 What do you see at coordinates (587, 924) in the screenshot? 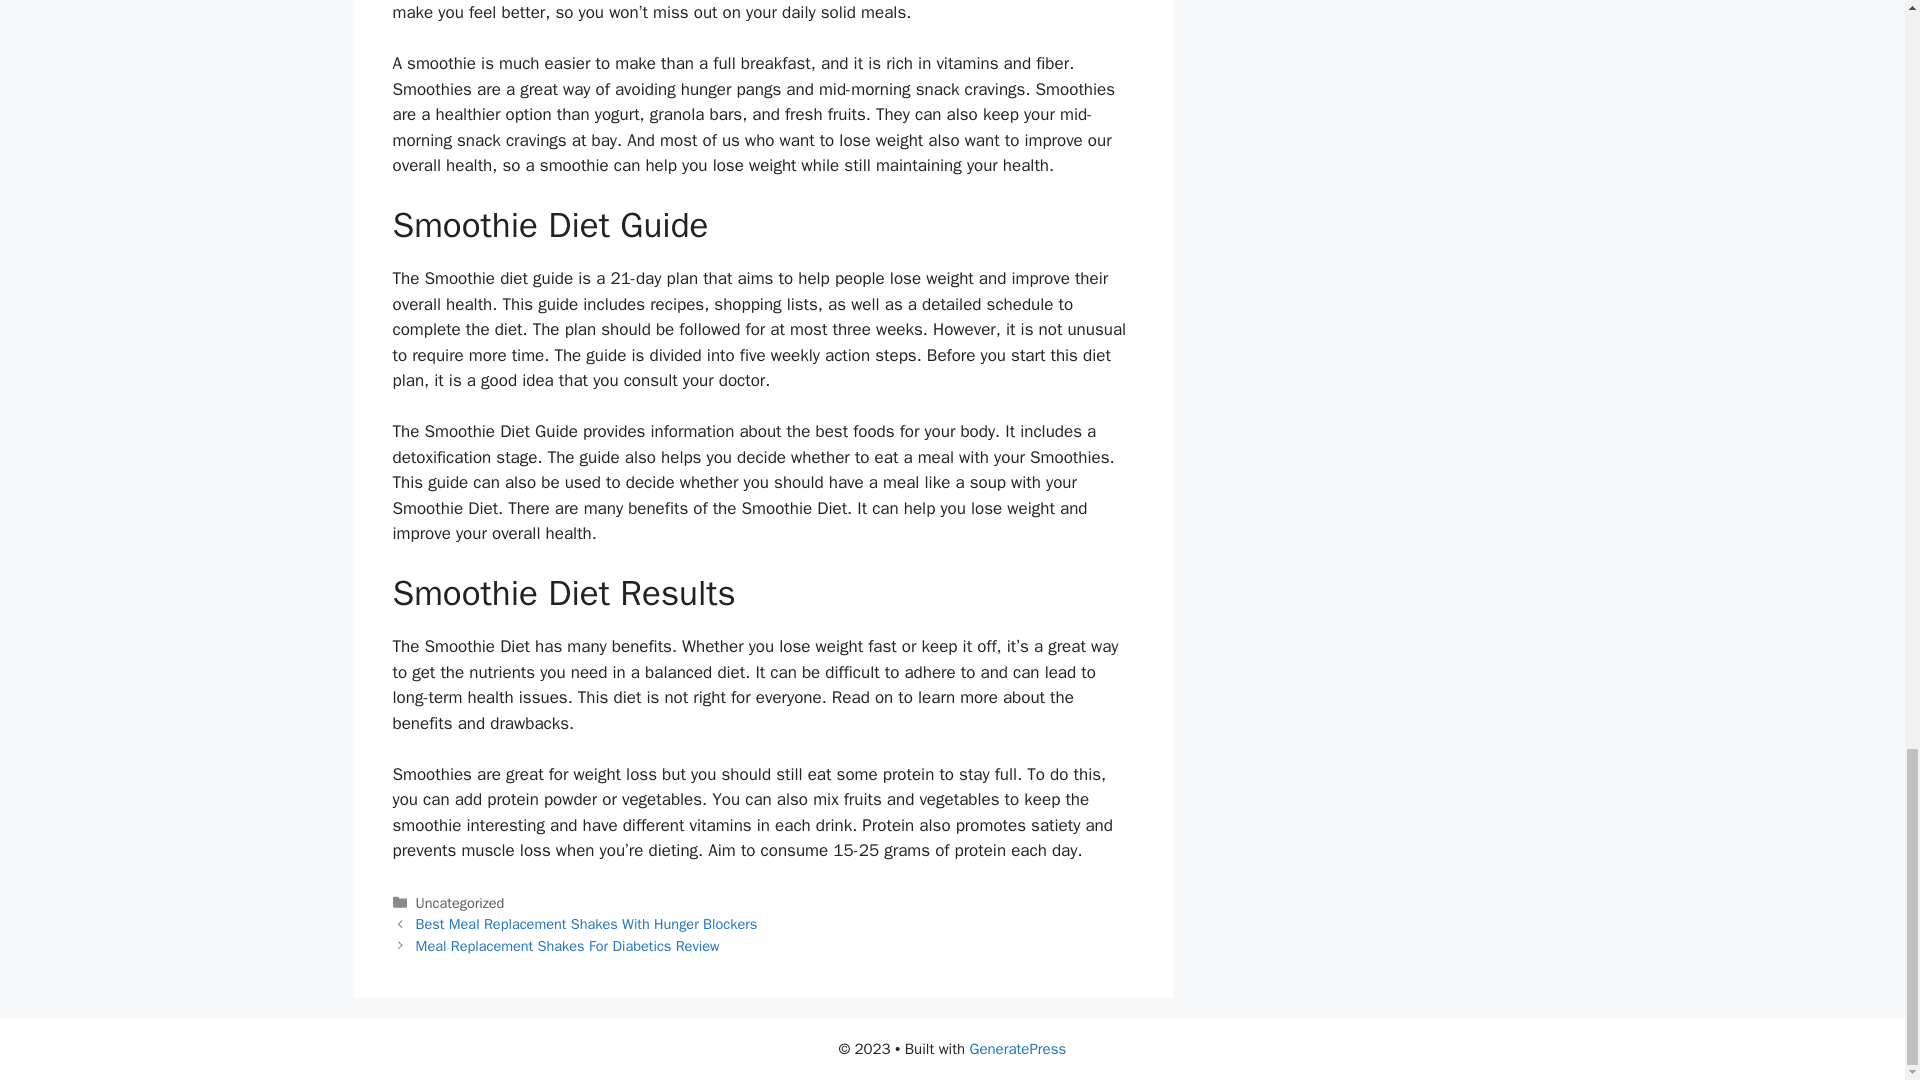
I see `Best Meal Replacement Shakes With Hunger Blockers` at bounding box center [587, 924].